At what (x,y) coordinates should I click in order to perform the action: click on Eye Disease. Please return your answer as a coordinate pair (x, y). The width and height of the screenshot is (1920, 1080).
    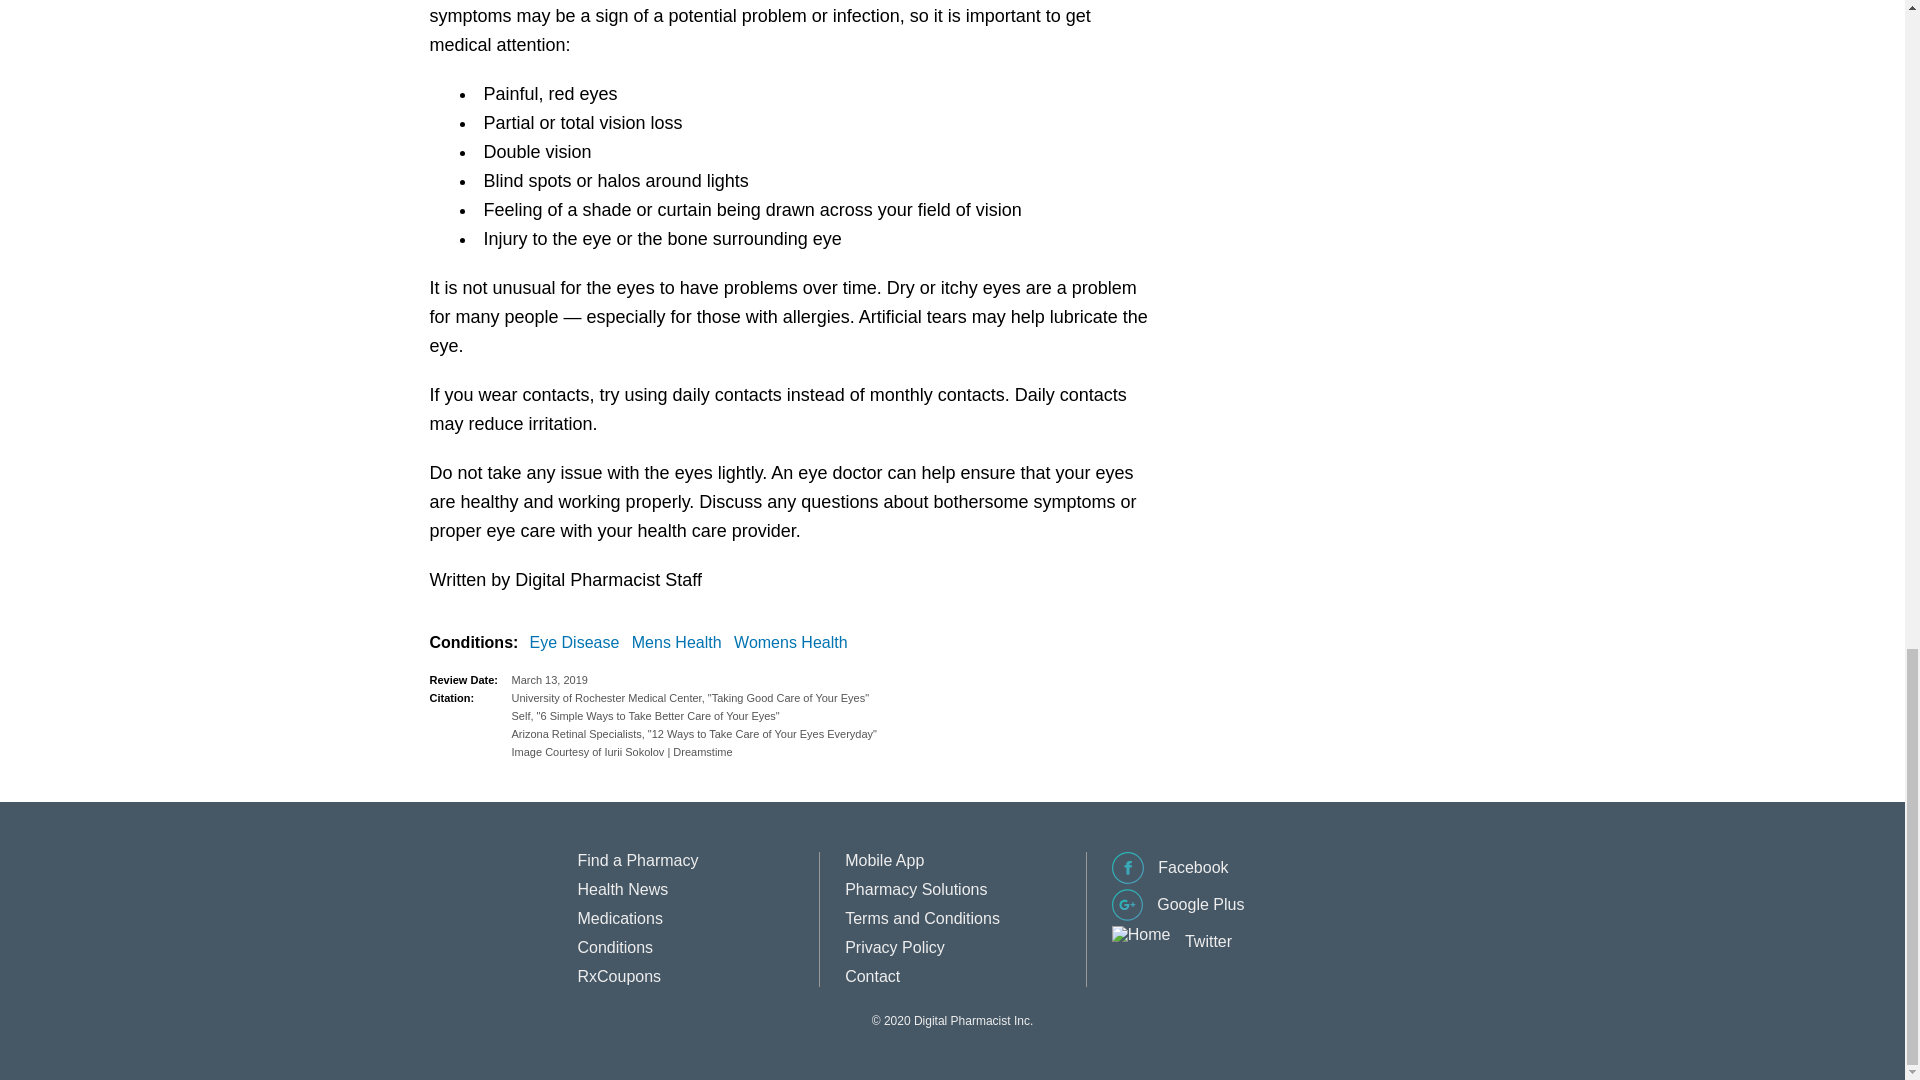
    Looking at the image, I should click on (578, 642).